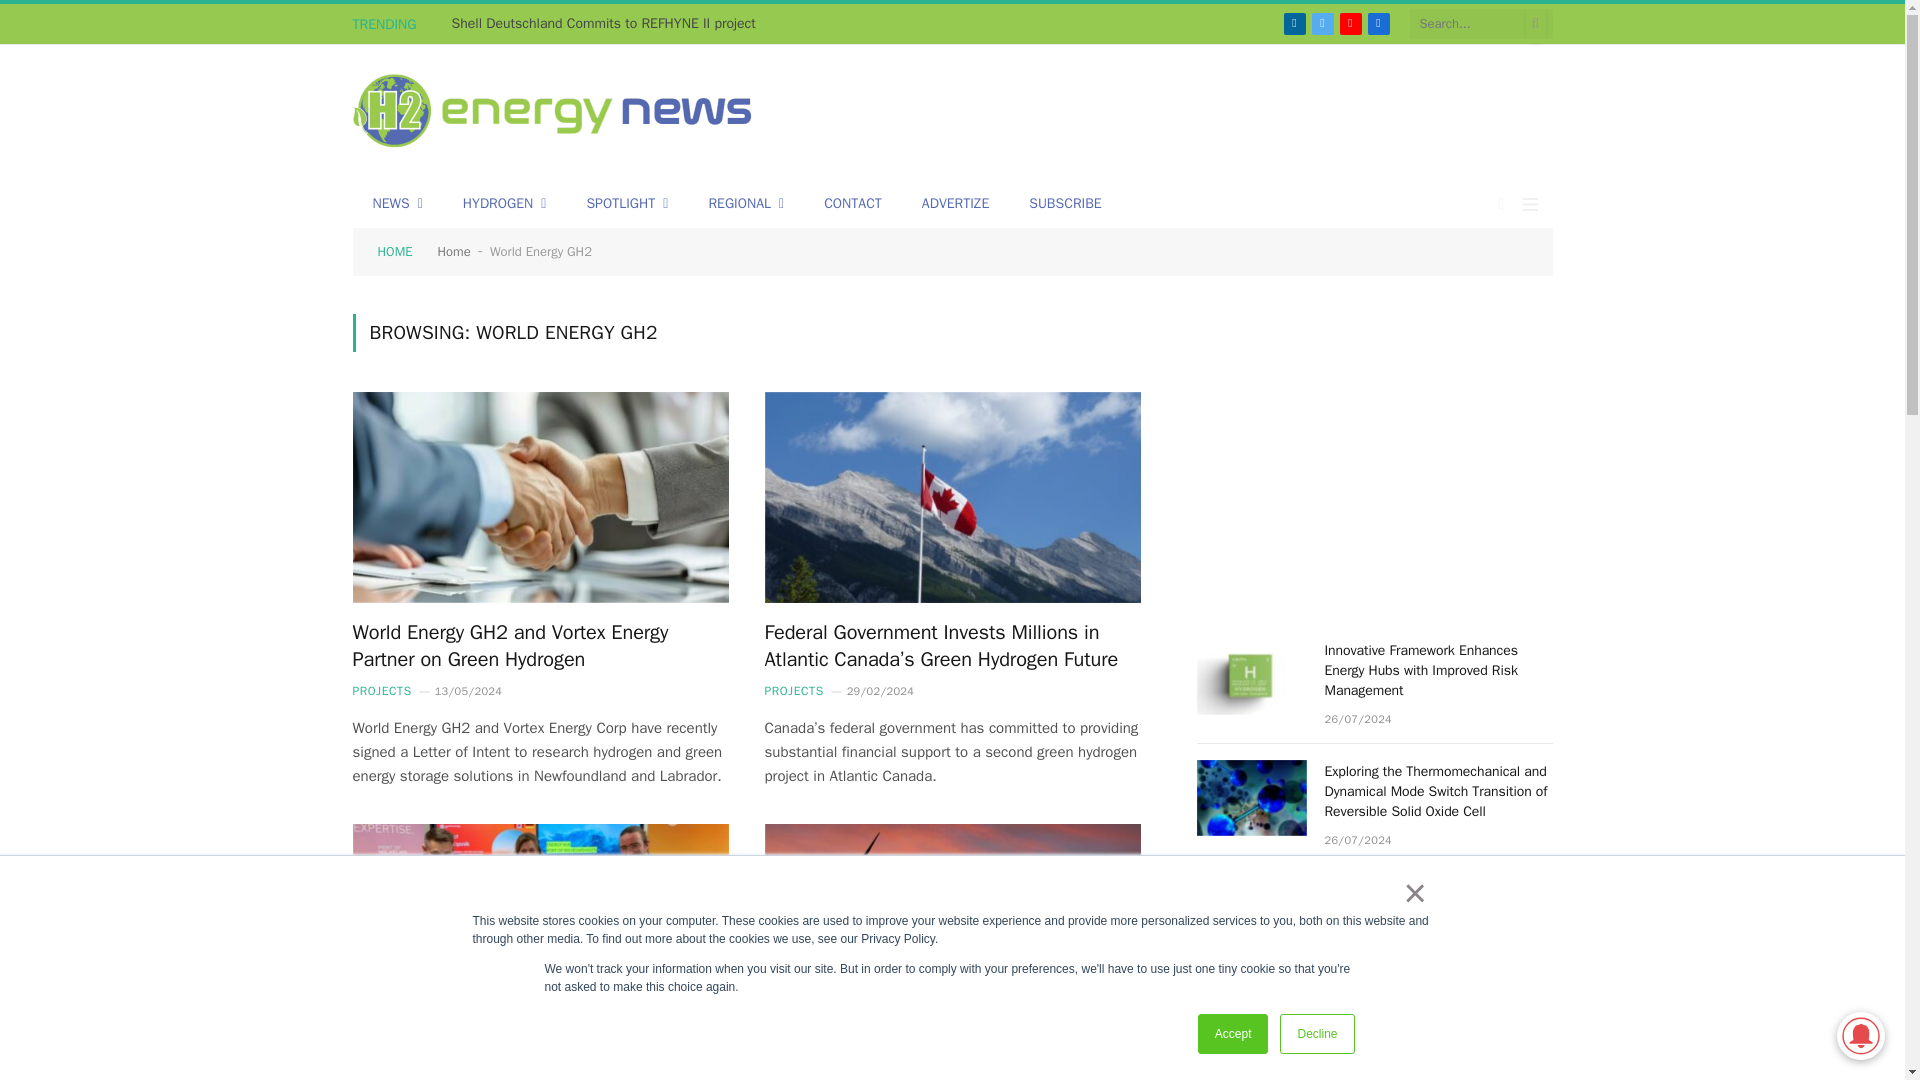 Image resolution: width=1920 pixels, height=1080 pixels. I want to click on HYDROGEN, so click(504, 204).